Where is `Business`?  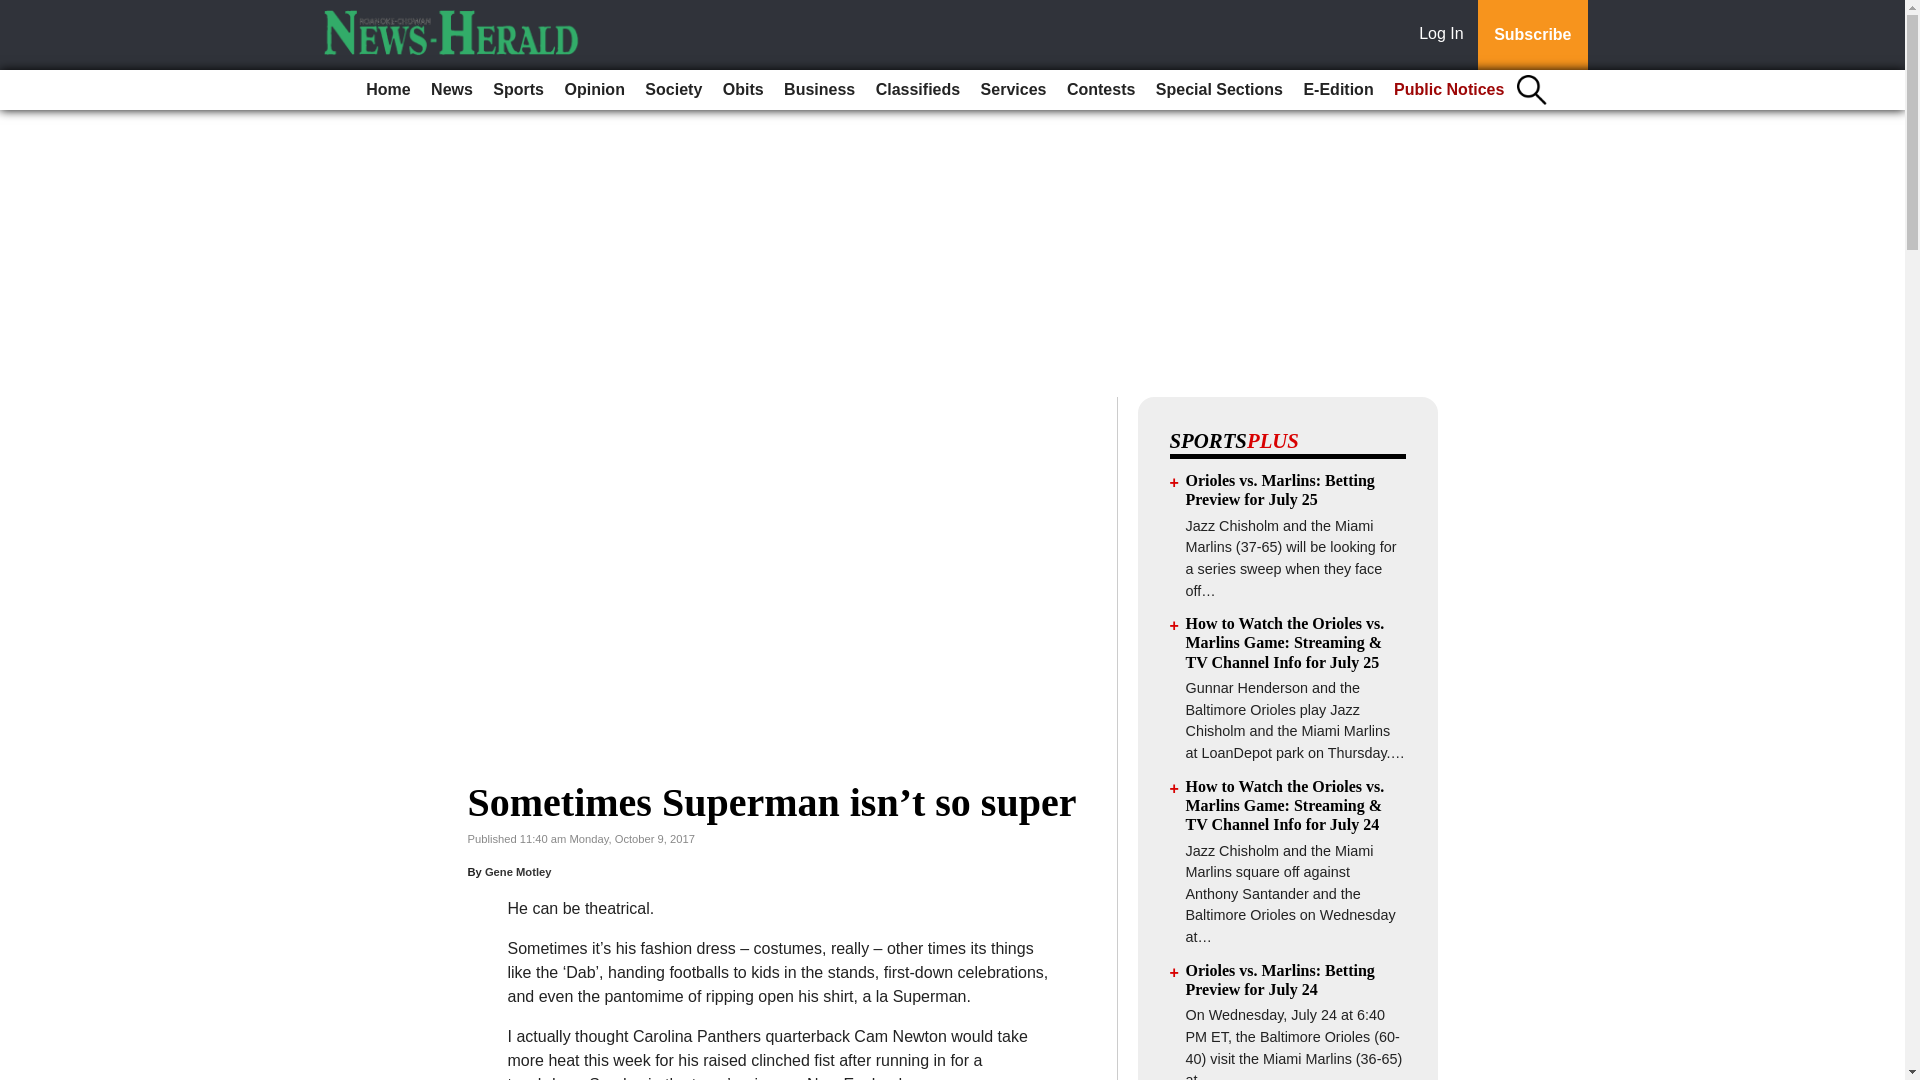
Business is located at coordinates (818, 90).